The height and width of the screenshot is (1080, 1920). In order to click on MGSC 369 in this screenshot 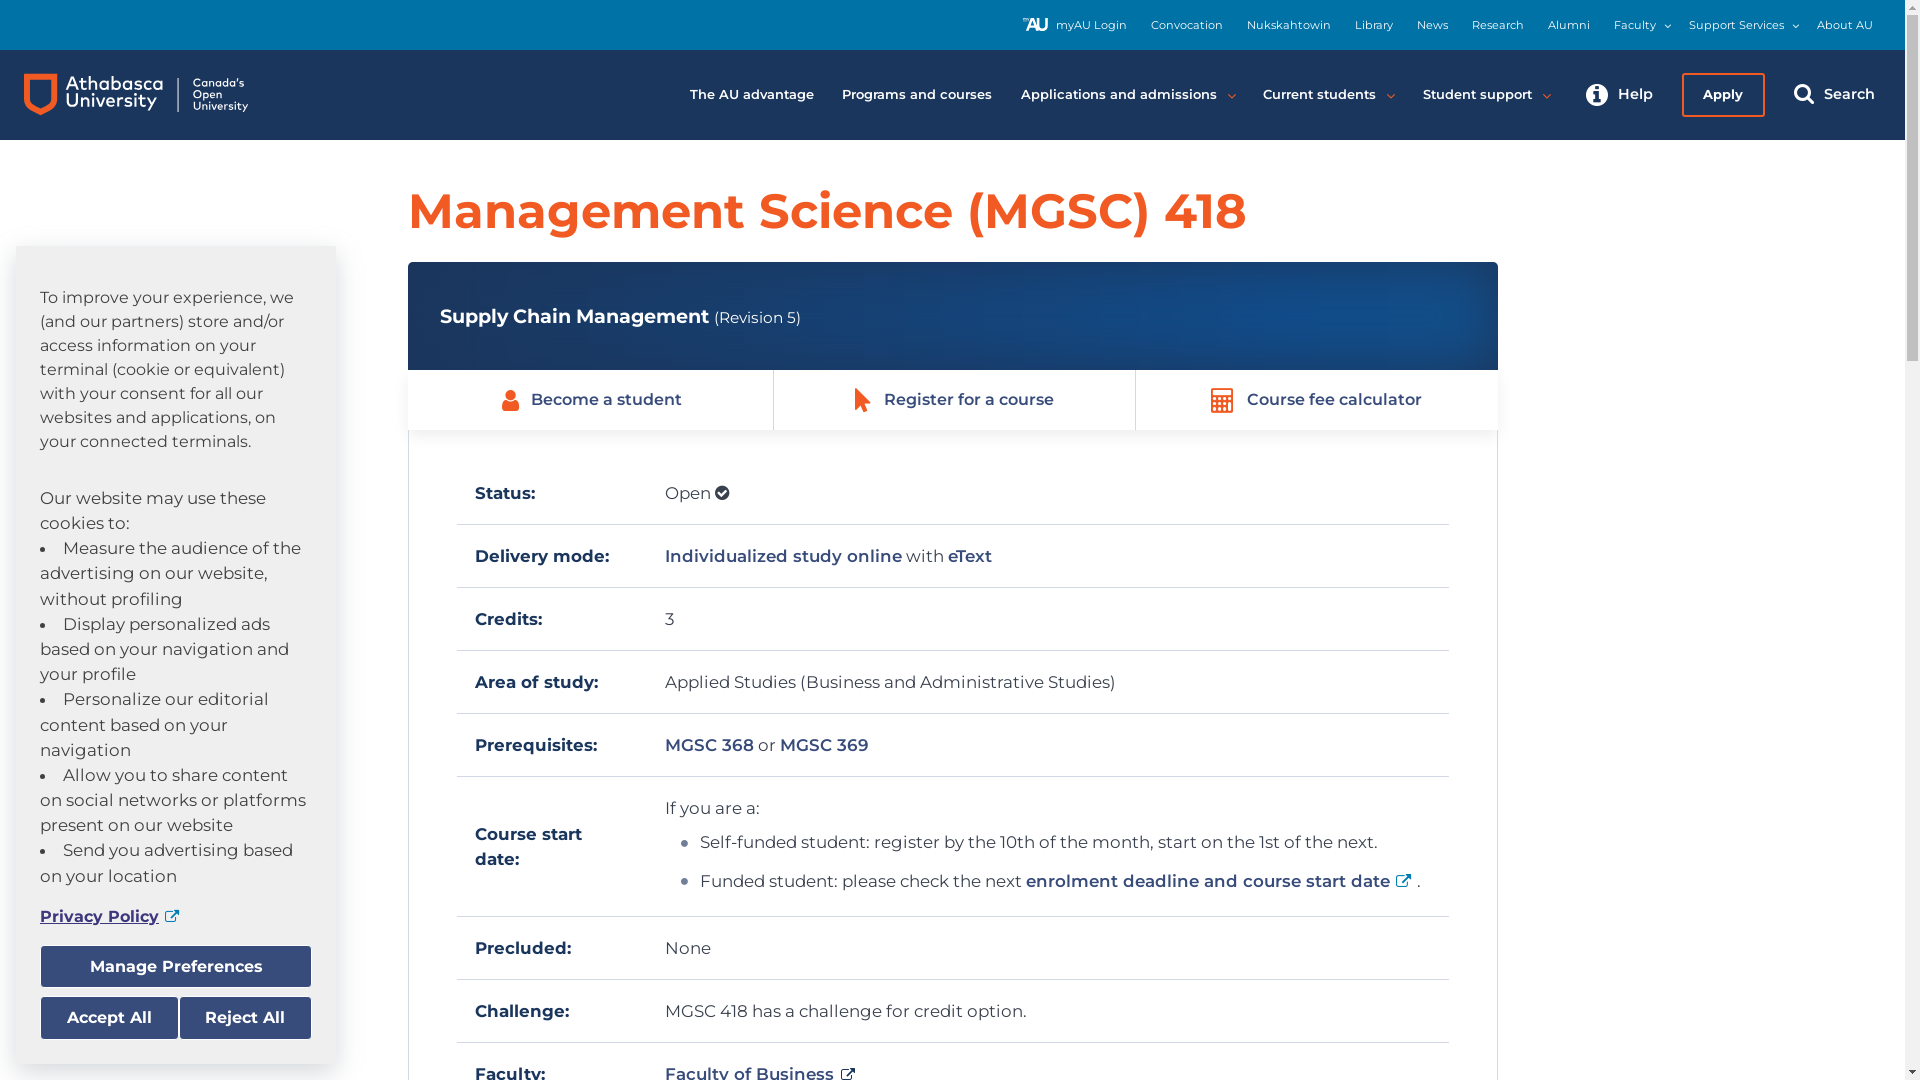, I will do `click(824, 745)`.